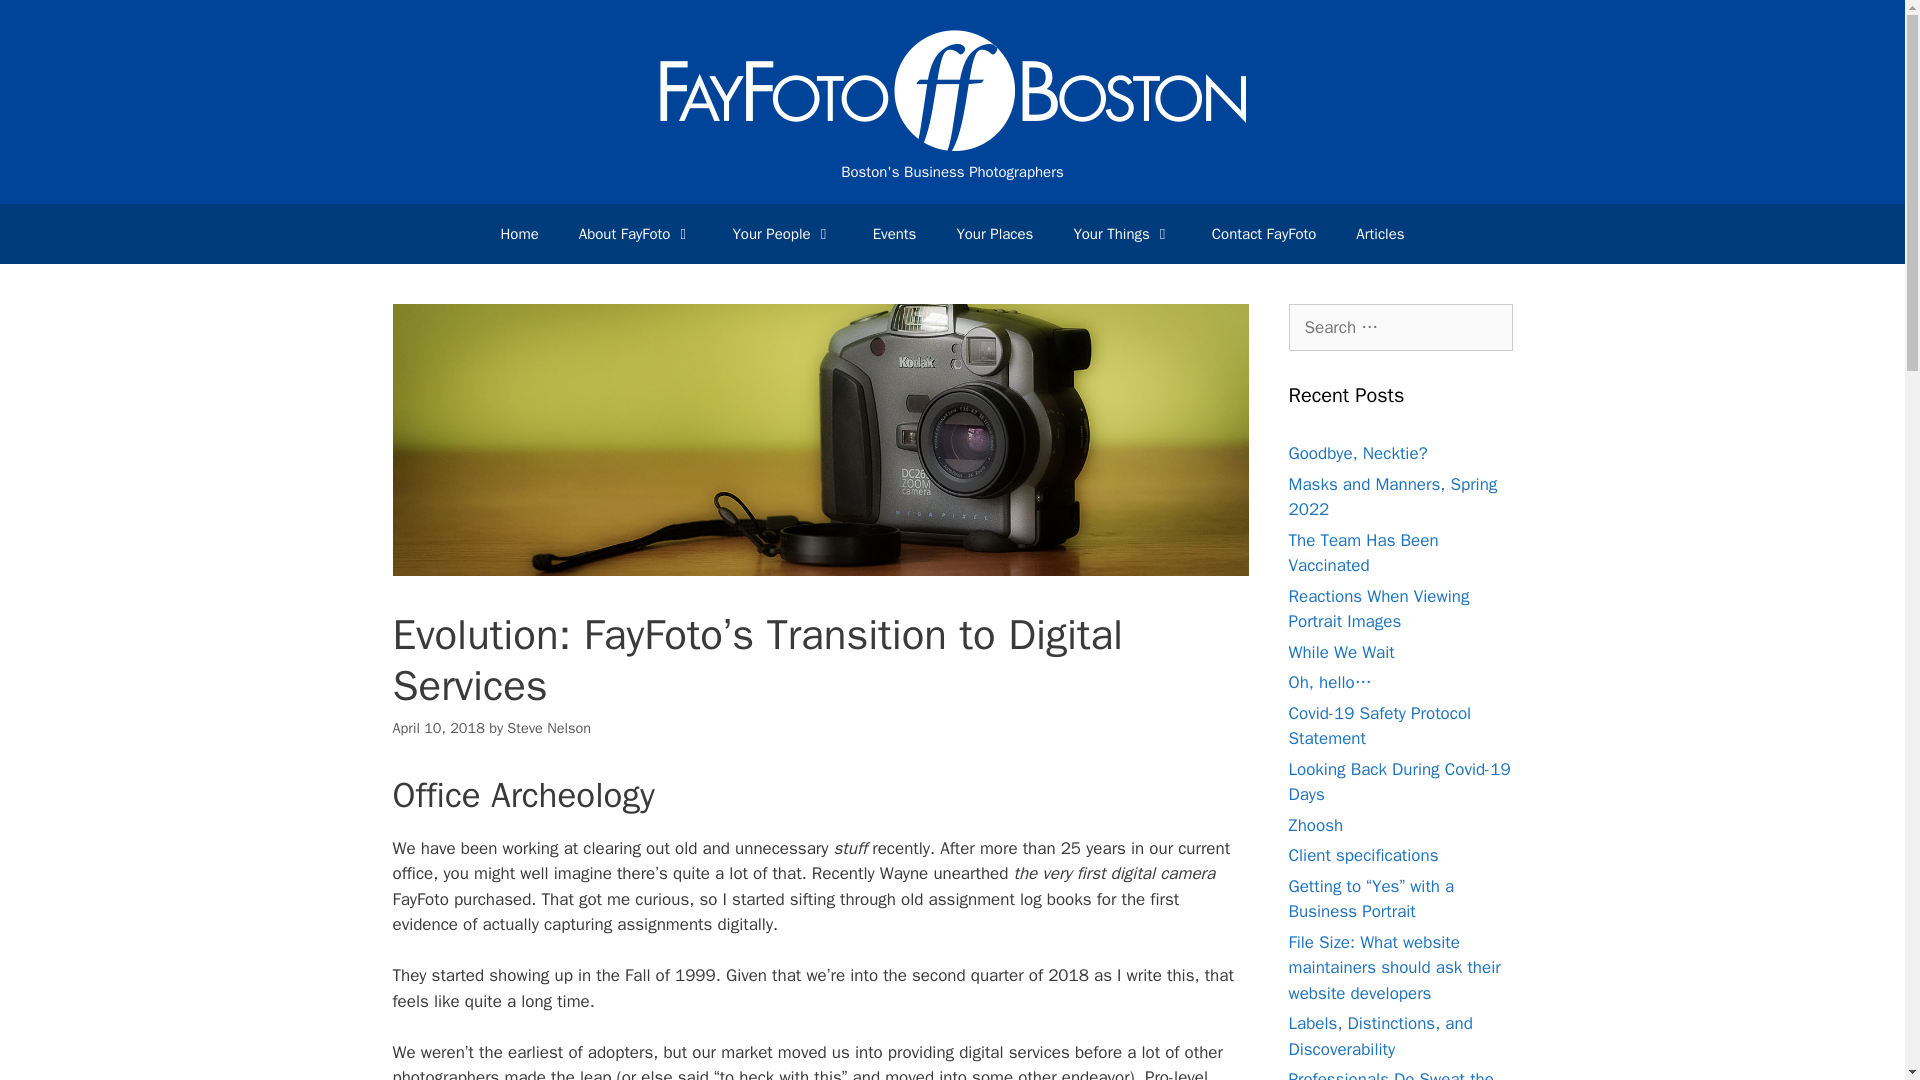 The height and width of the screenshot is (1080, 1920). I want to click on Steve Nelson, so click(548, 728).